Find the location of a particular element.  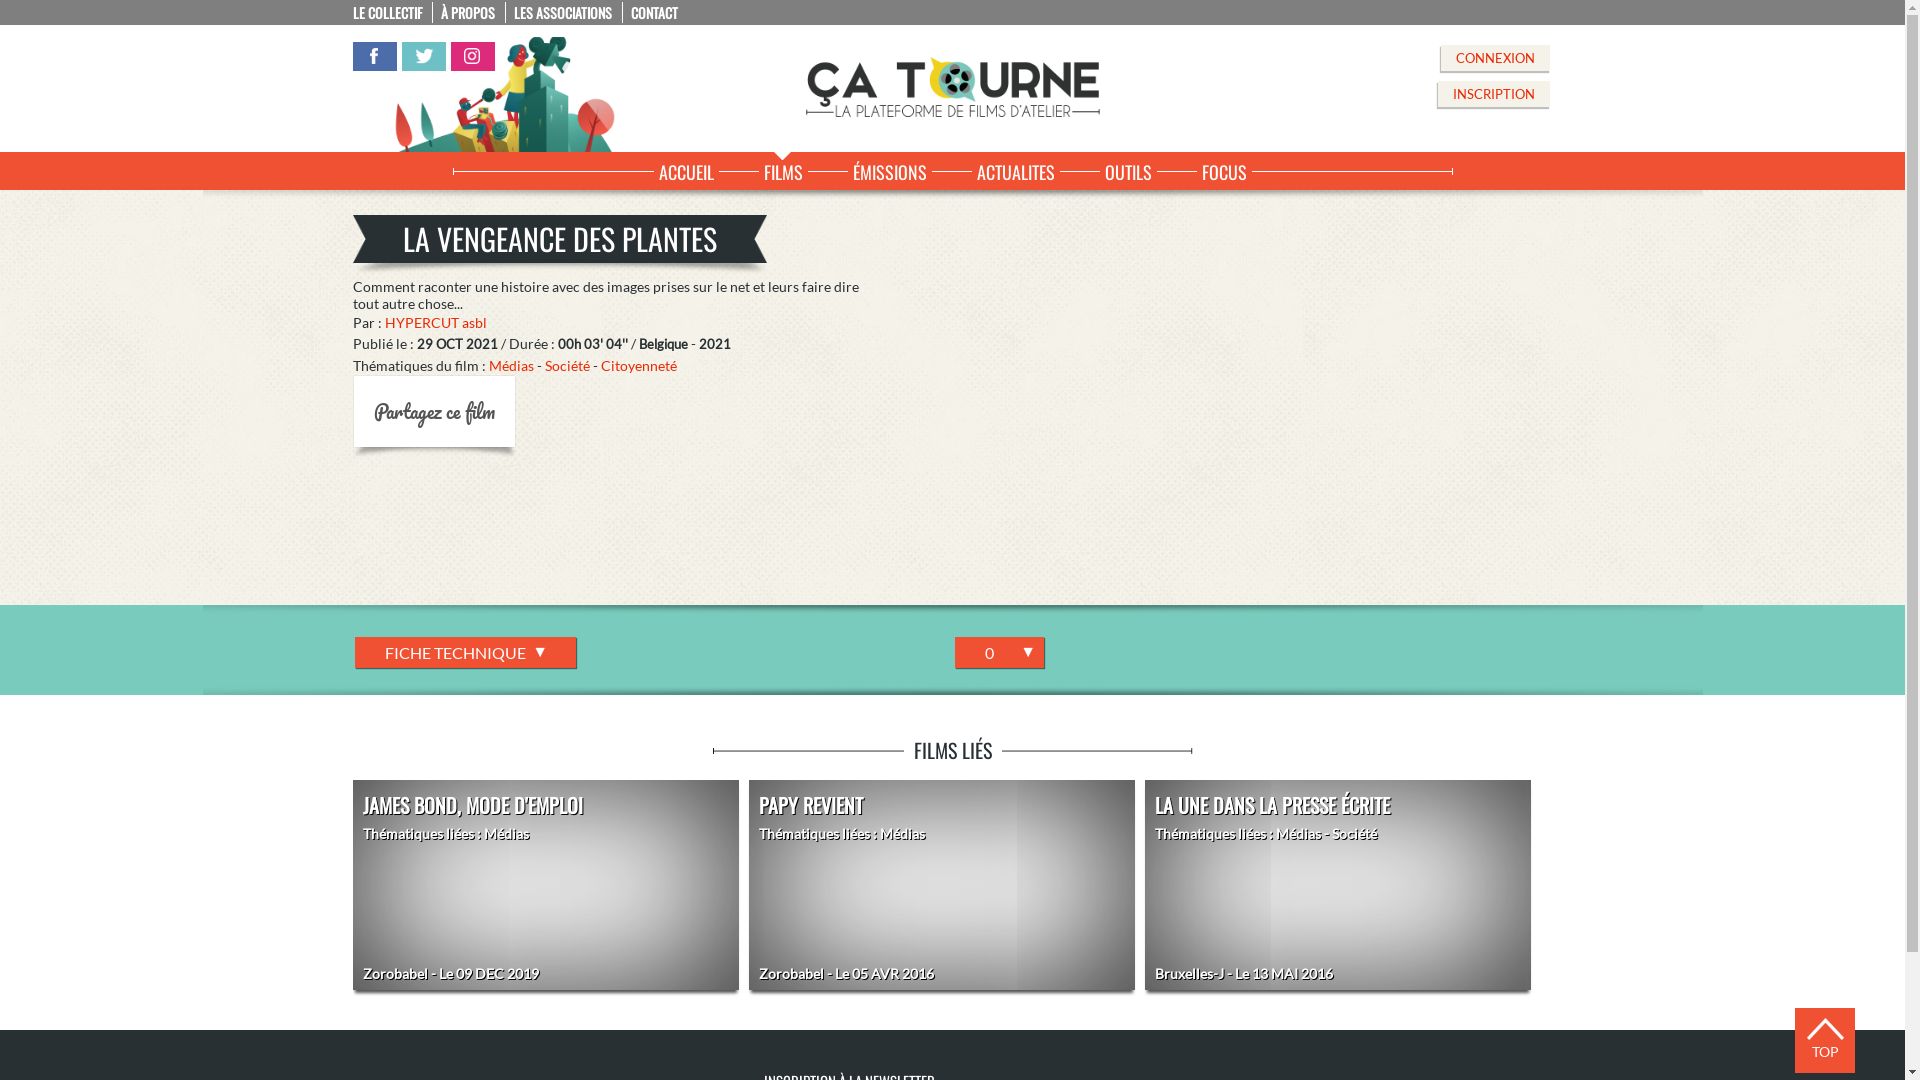

LES ASSOCIATIONS is located at coordinates (568, 12).